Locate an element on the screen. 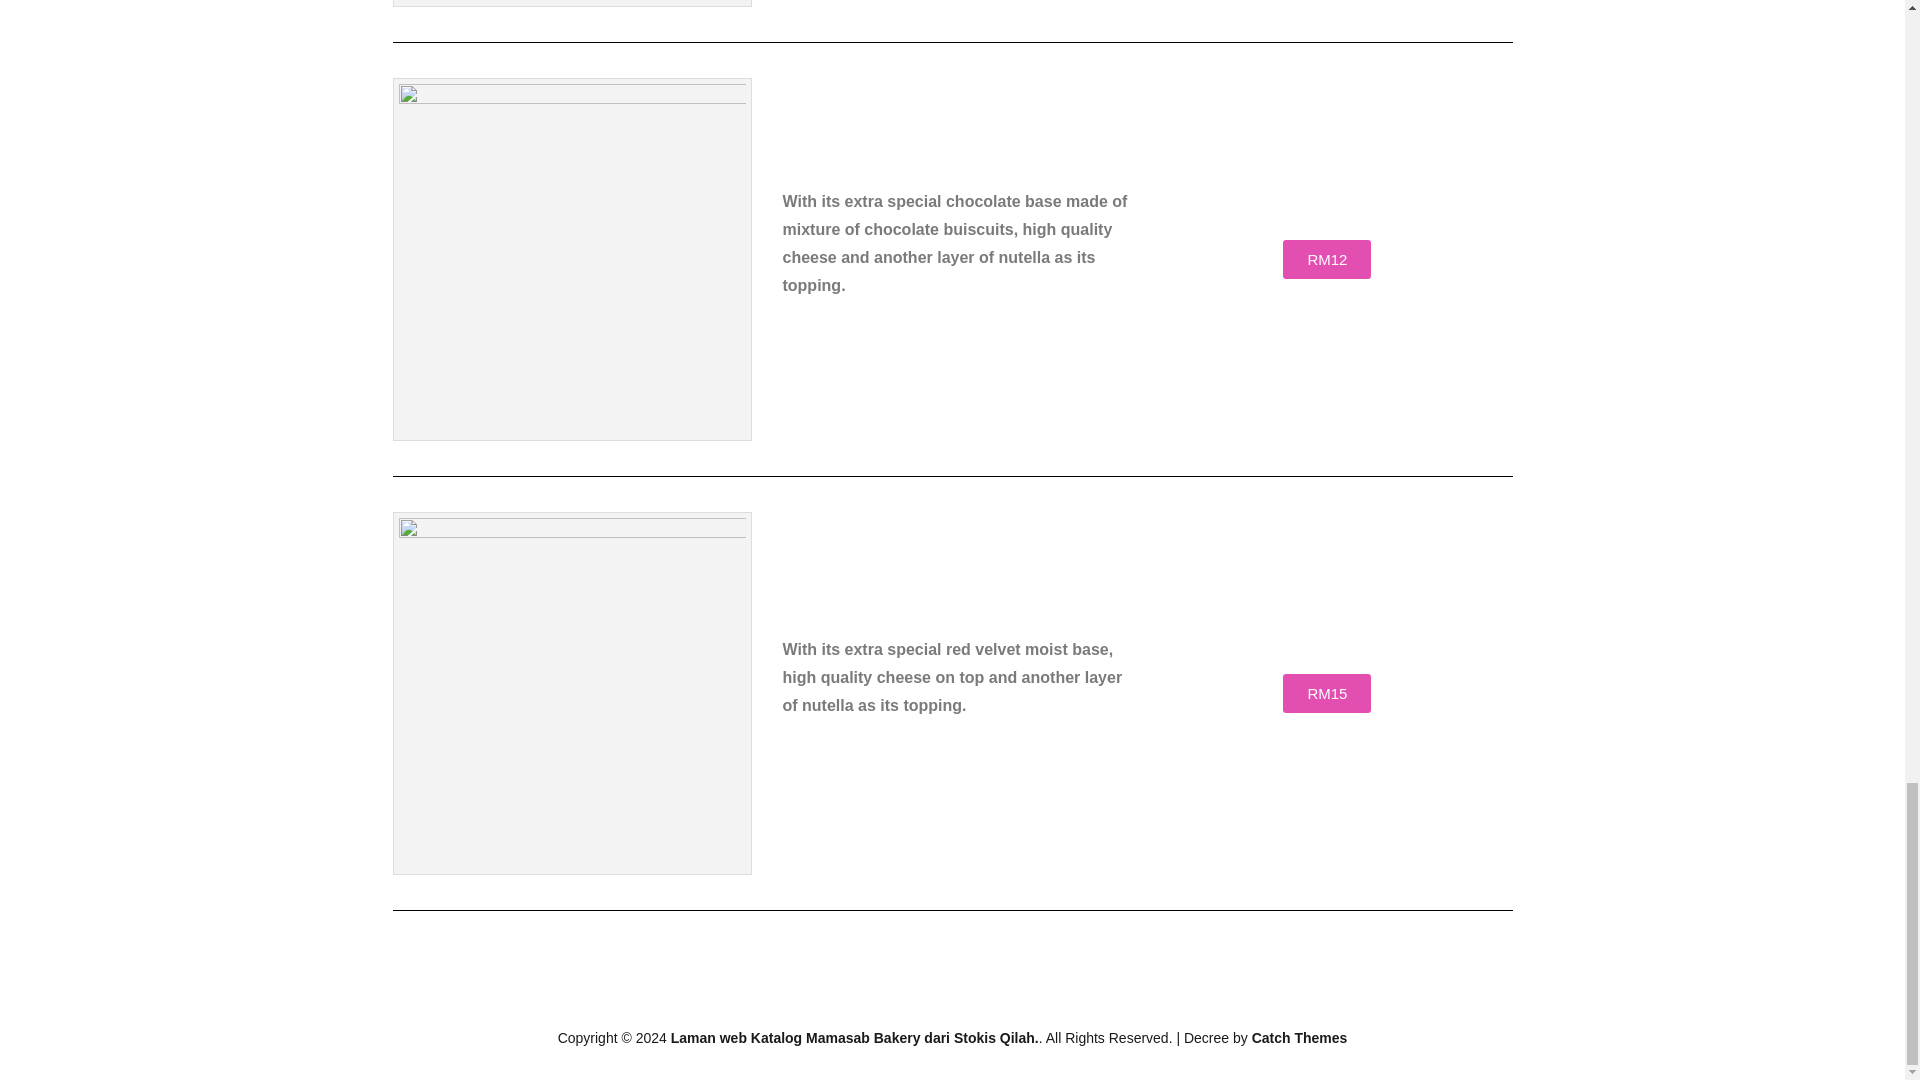 Image resolution: width=1920 pixels, height=1080 pixels. RM12 is located at coordinates (1326, 258).